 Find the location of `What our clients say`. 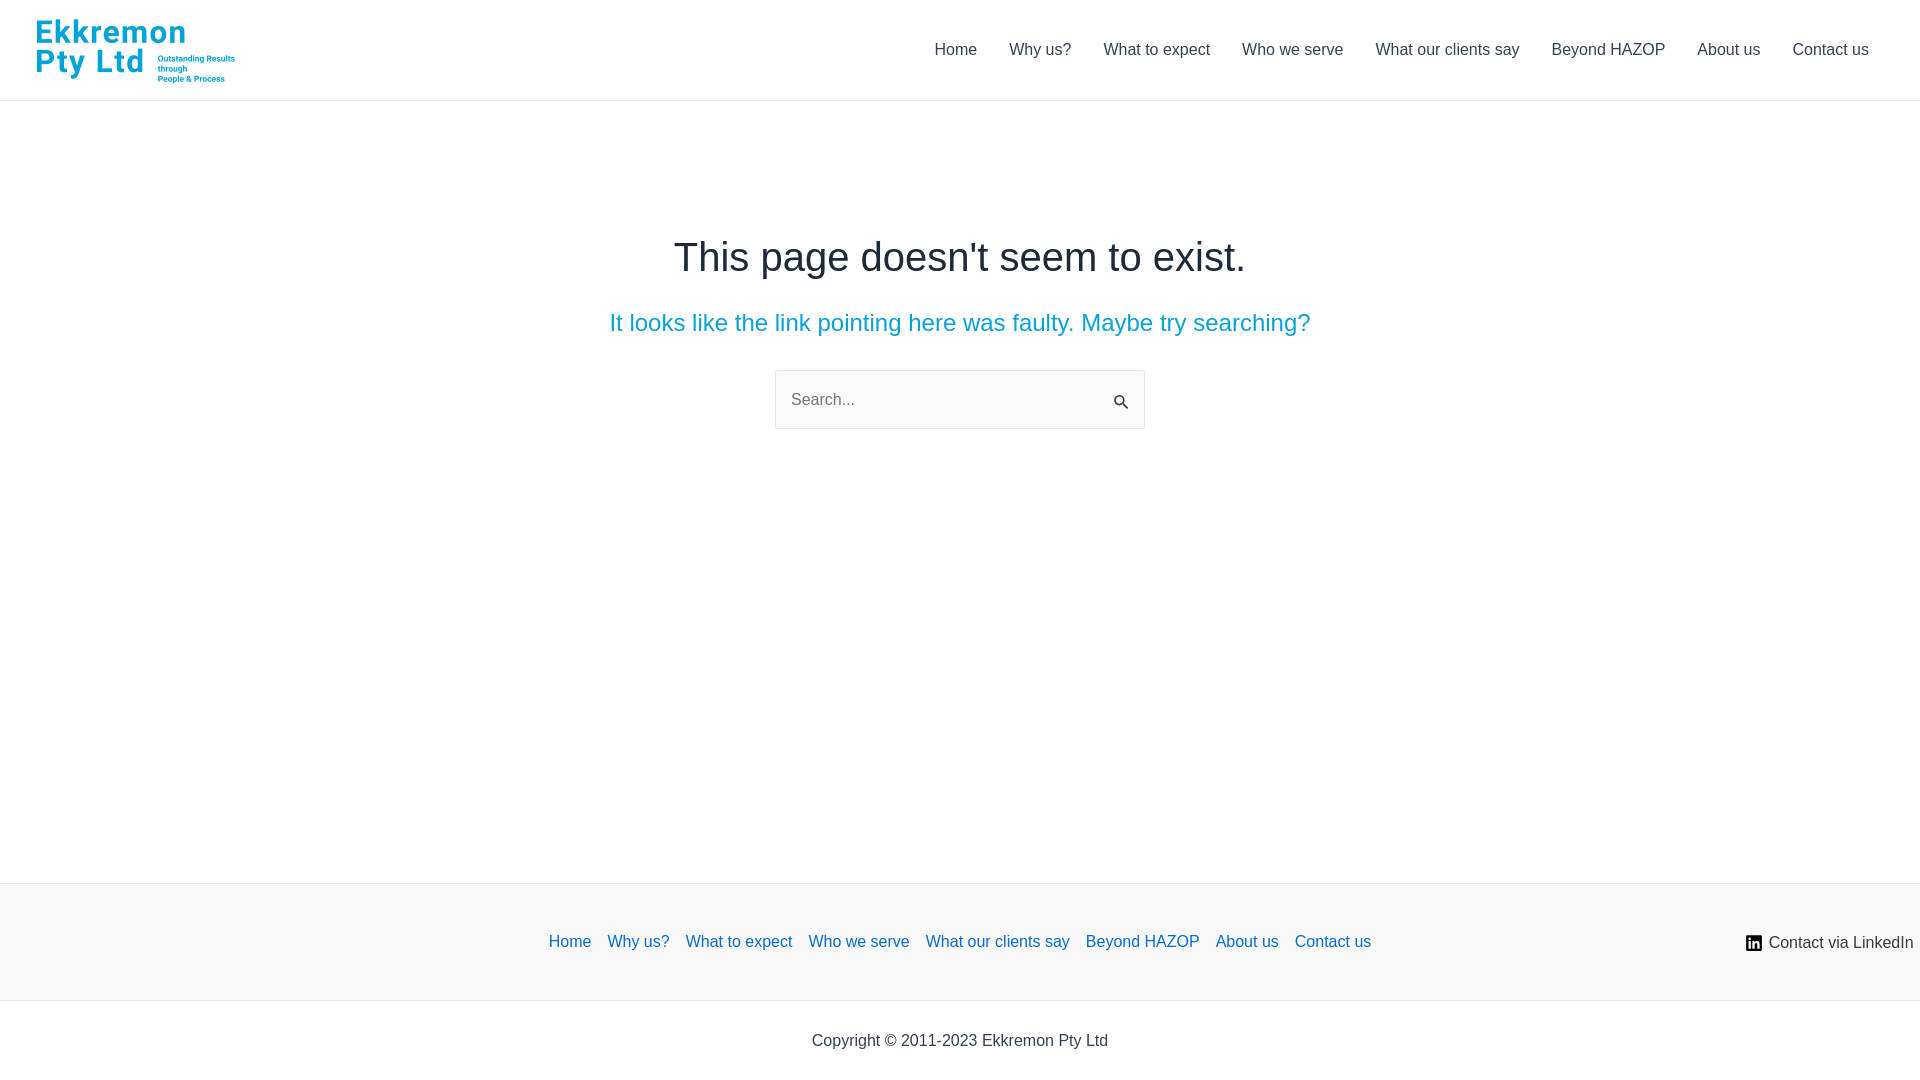

What our clients say is located at coordinates (998, 942).